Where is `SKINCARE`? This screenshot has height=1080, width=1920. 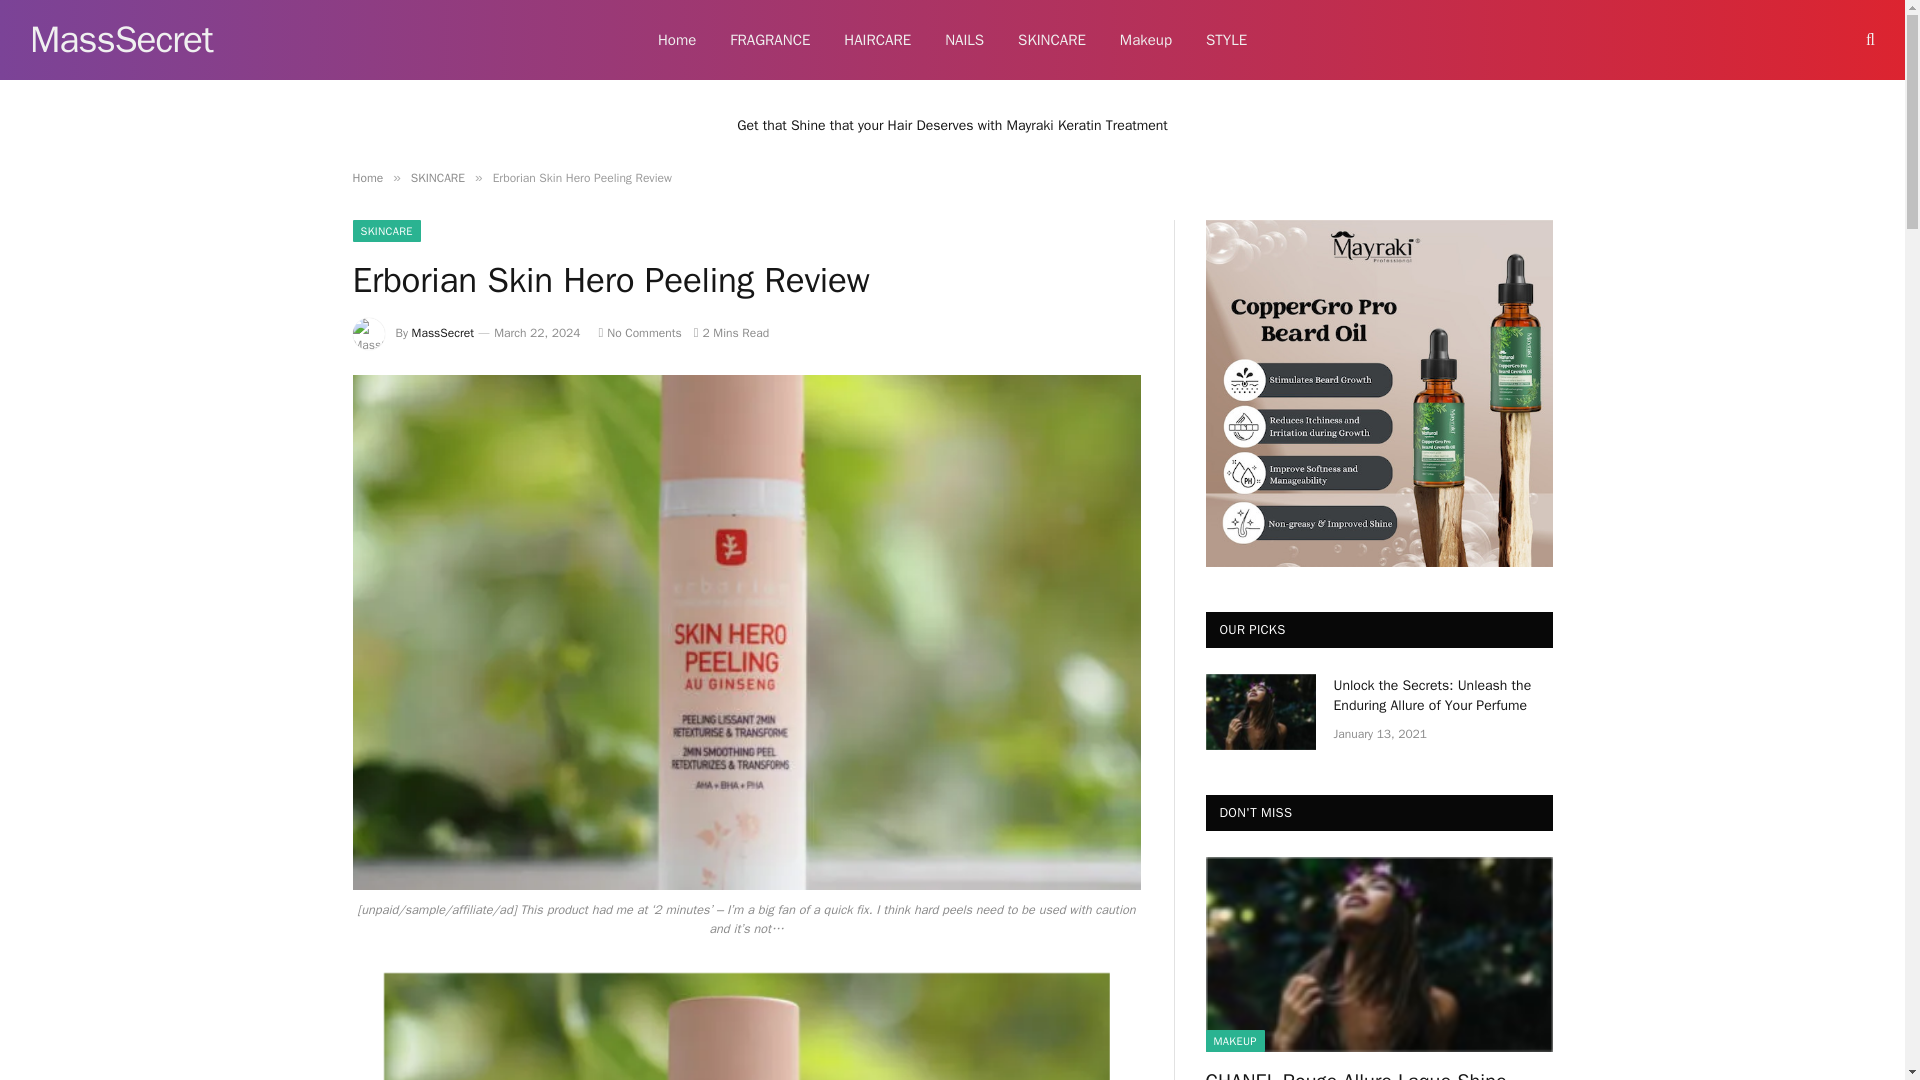
SKINCARE is located at coordinates (437, 177).